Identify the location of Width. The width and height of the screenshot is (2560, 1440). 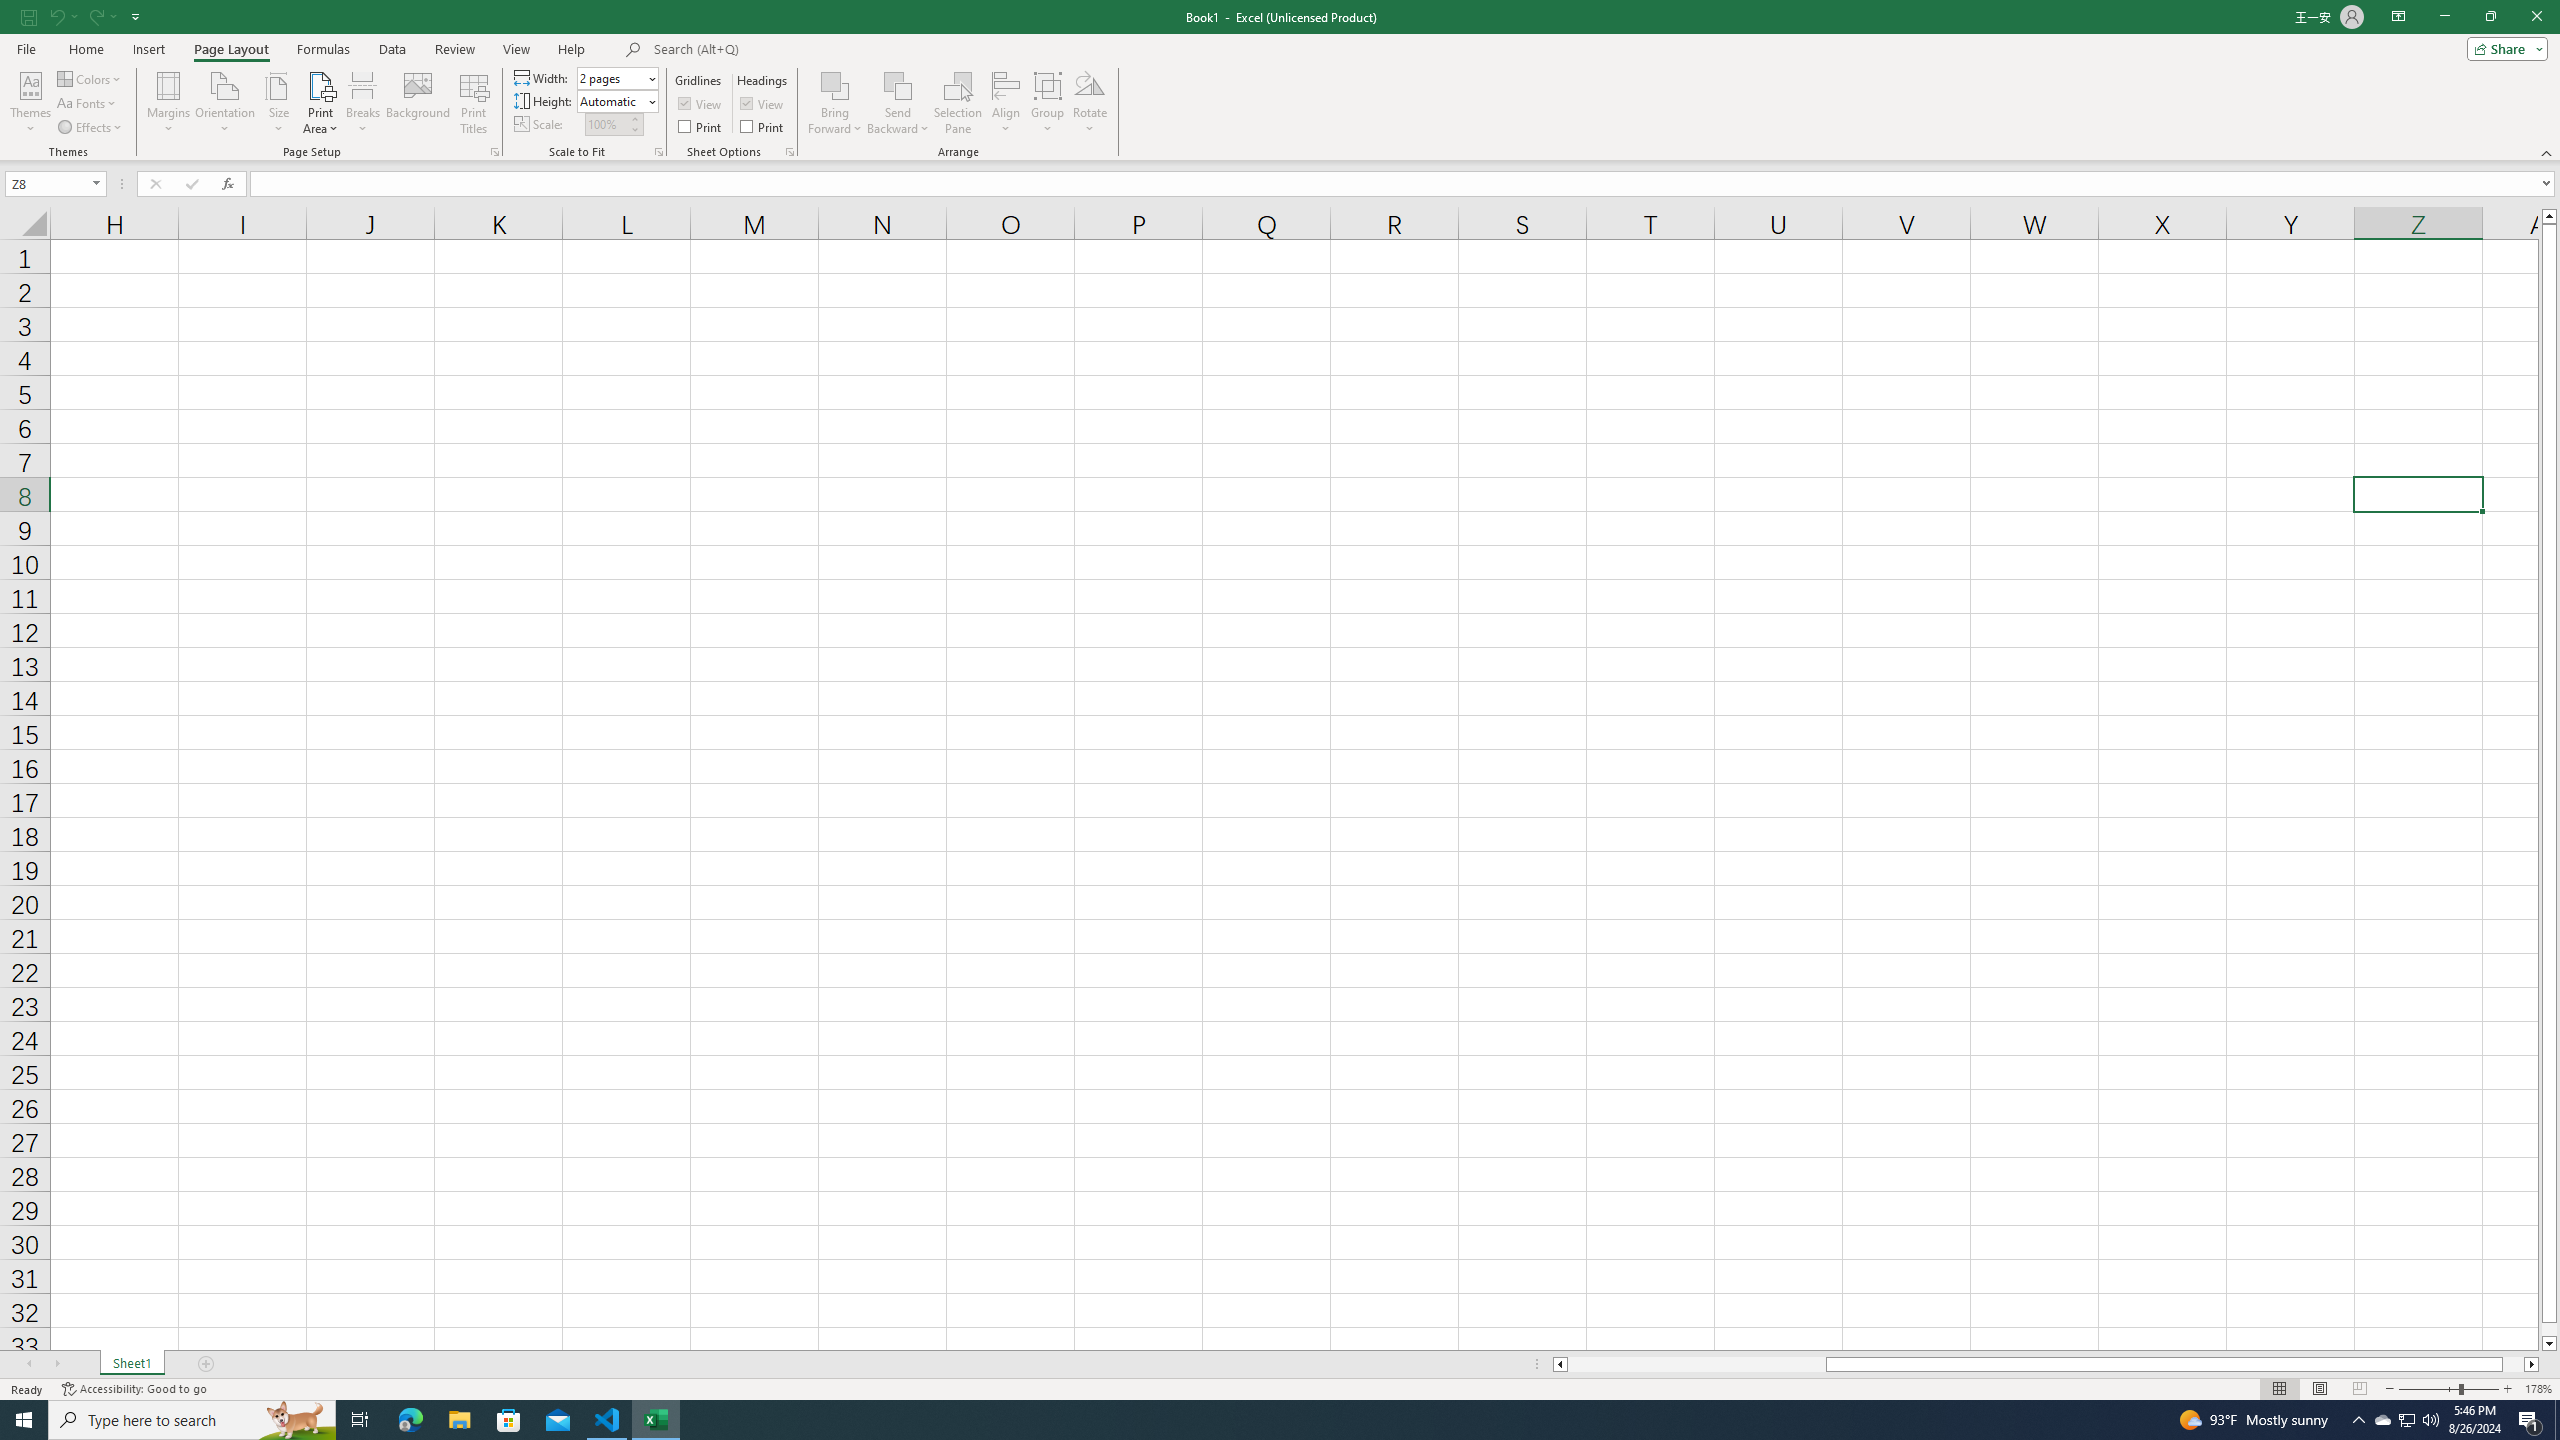
(612, 78).